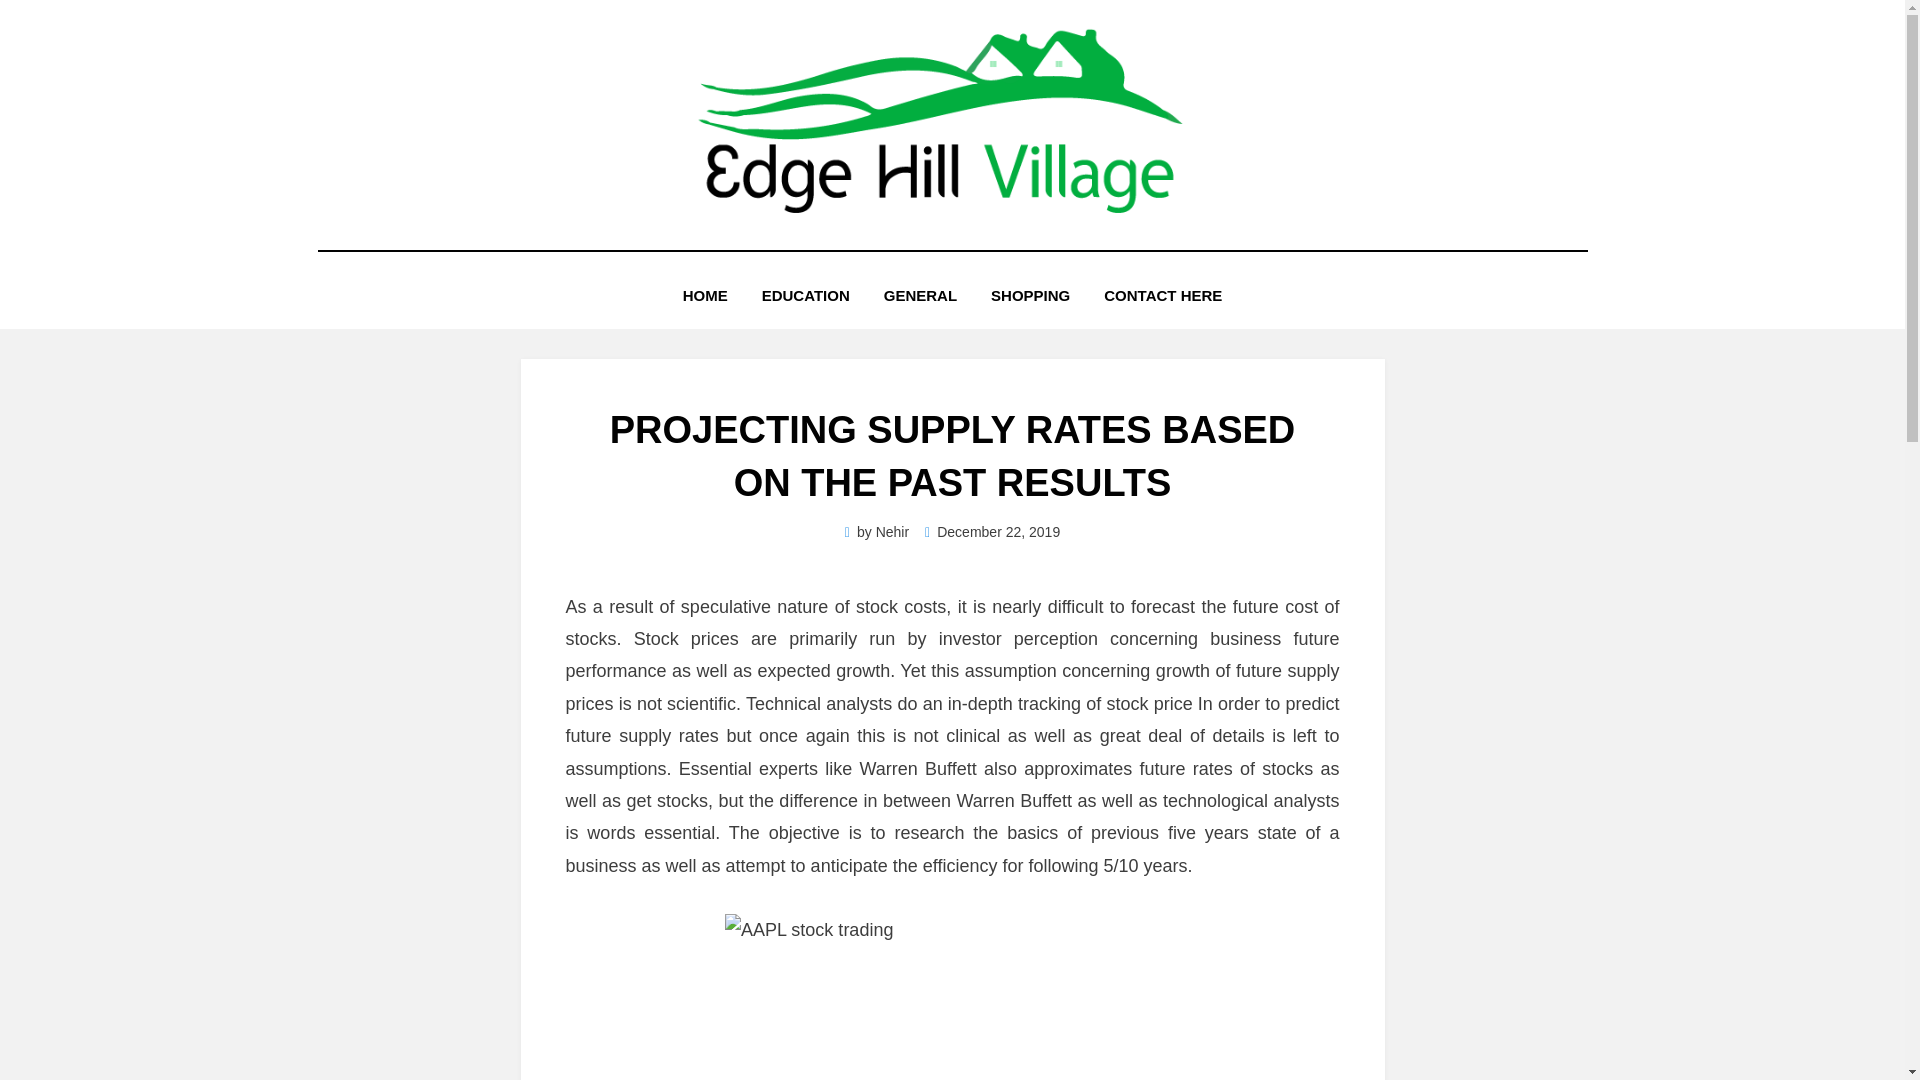  I want to click on HOME, so click(705, 294).